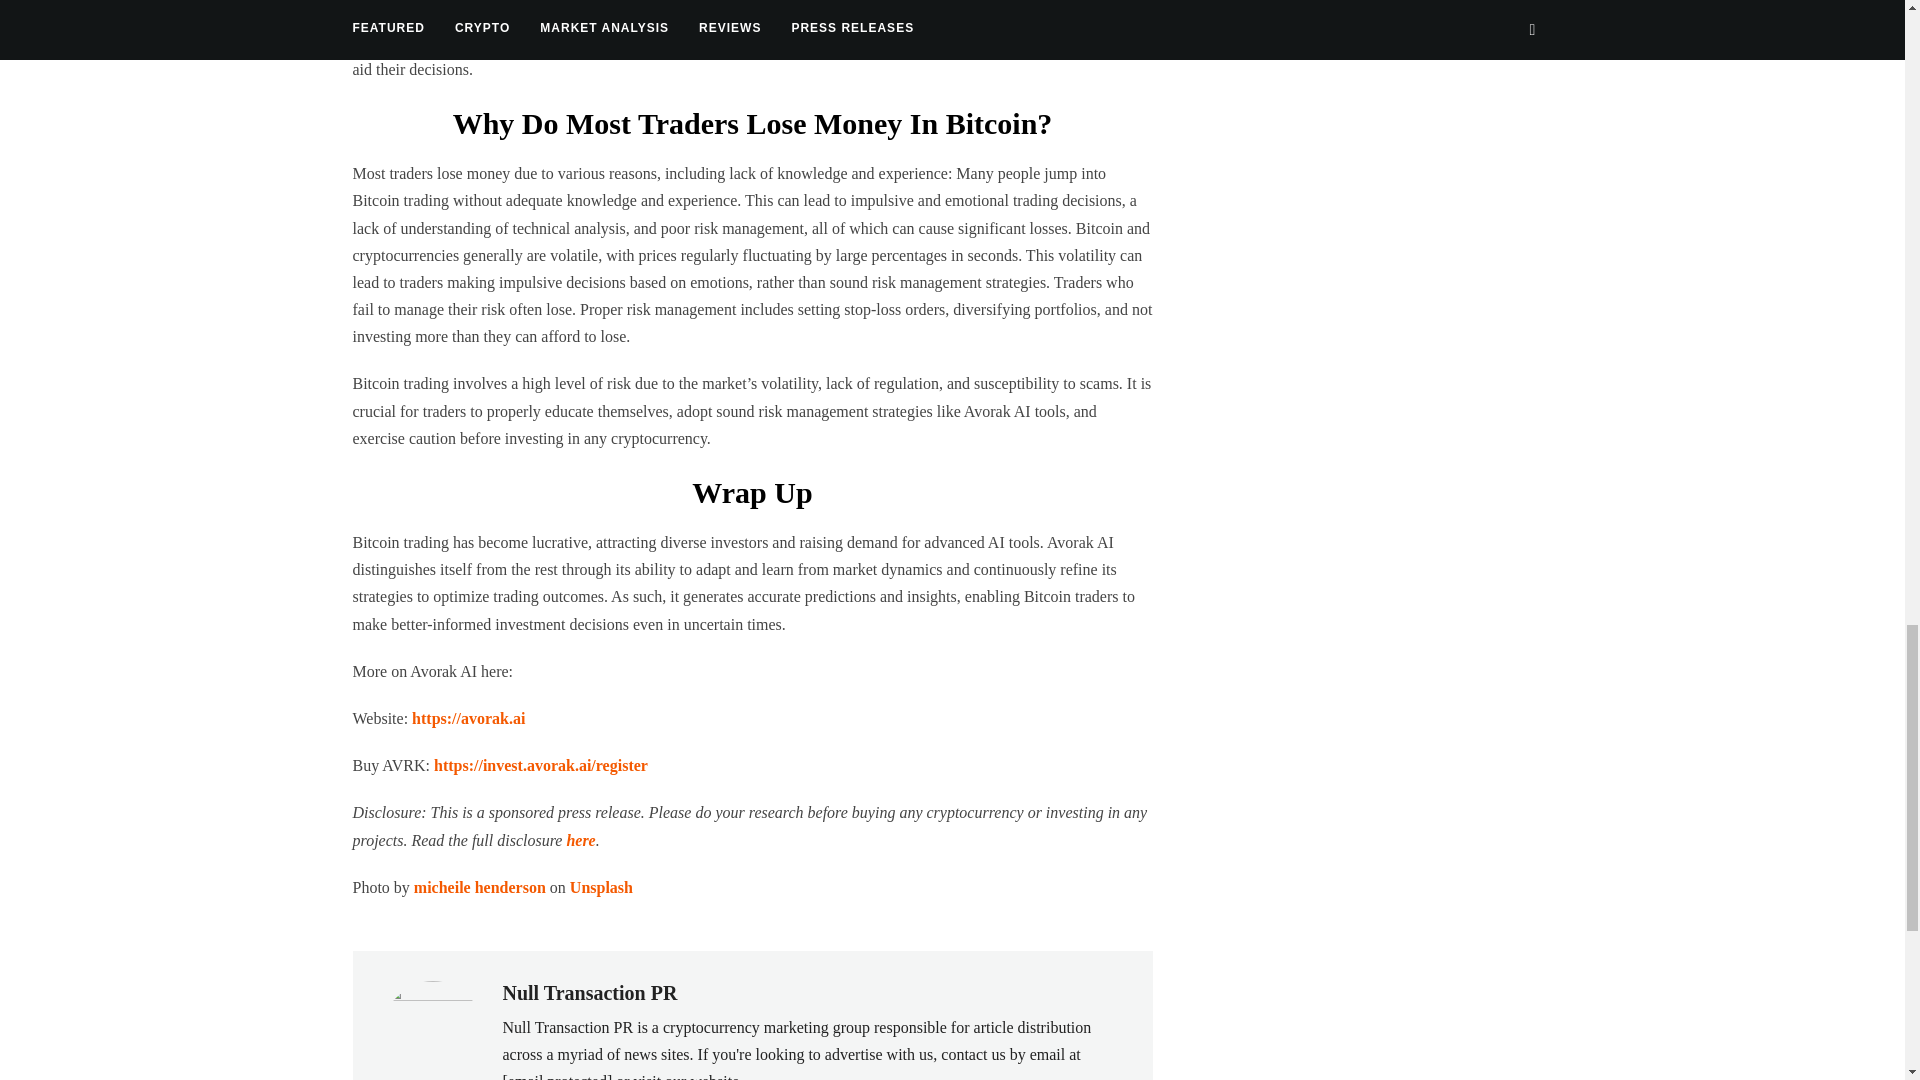  What do you see at coordinates (567, 1027) in the screenshot?
I see `Null Transaction PR` at bounding box center [567, 1027].